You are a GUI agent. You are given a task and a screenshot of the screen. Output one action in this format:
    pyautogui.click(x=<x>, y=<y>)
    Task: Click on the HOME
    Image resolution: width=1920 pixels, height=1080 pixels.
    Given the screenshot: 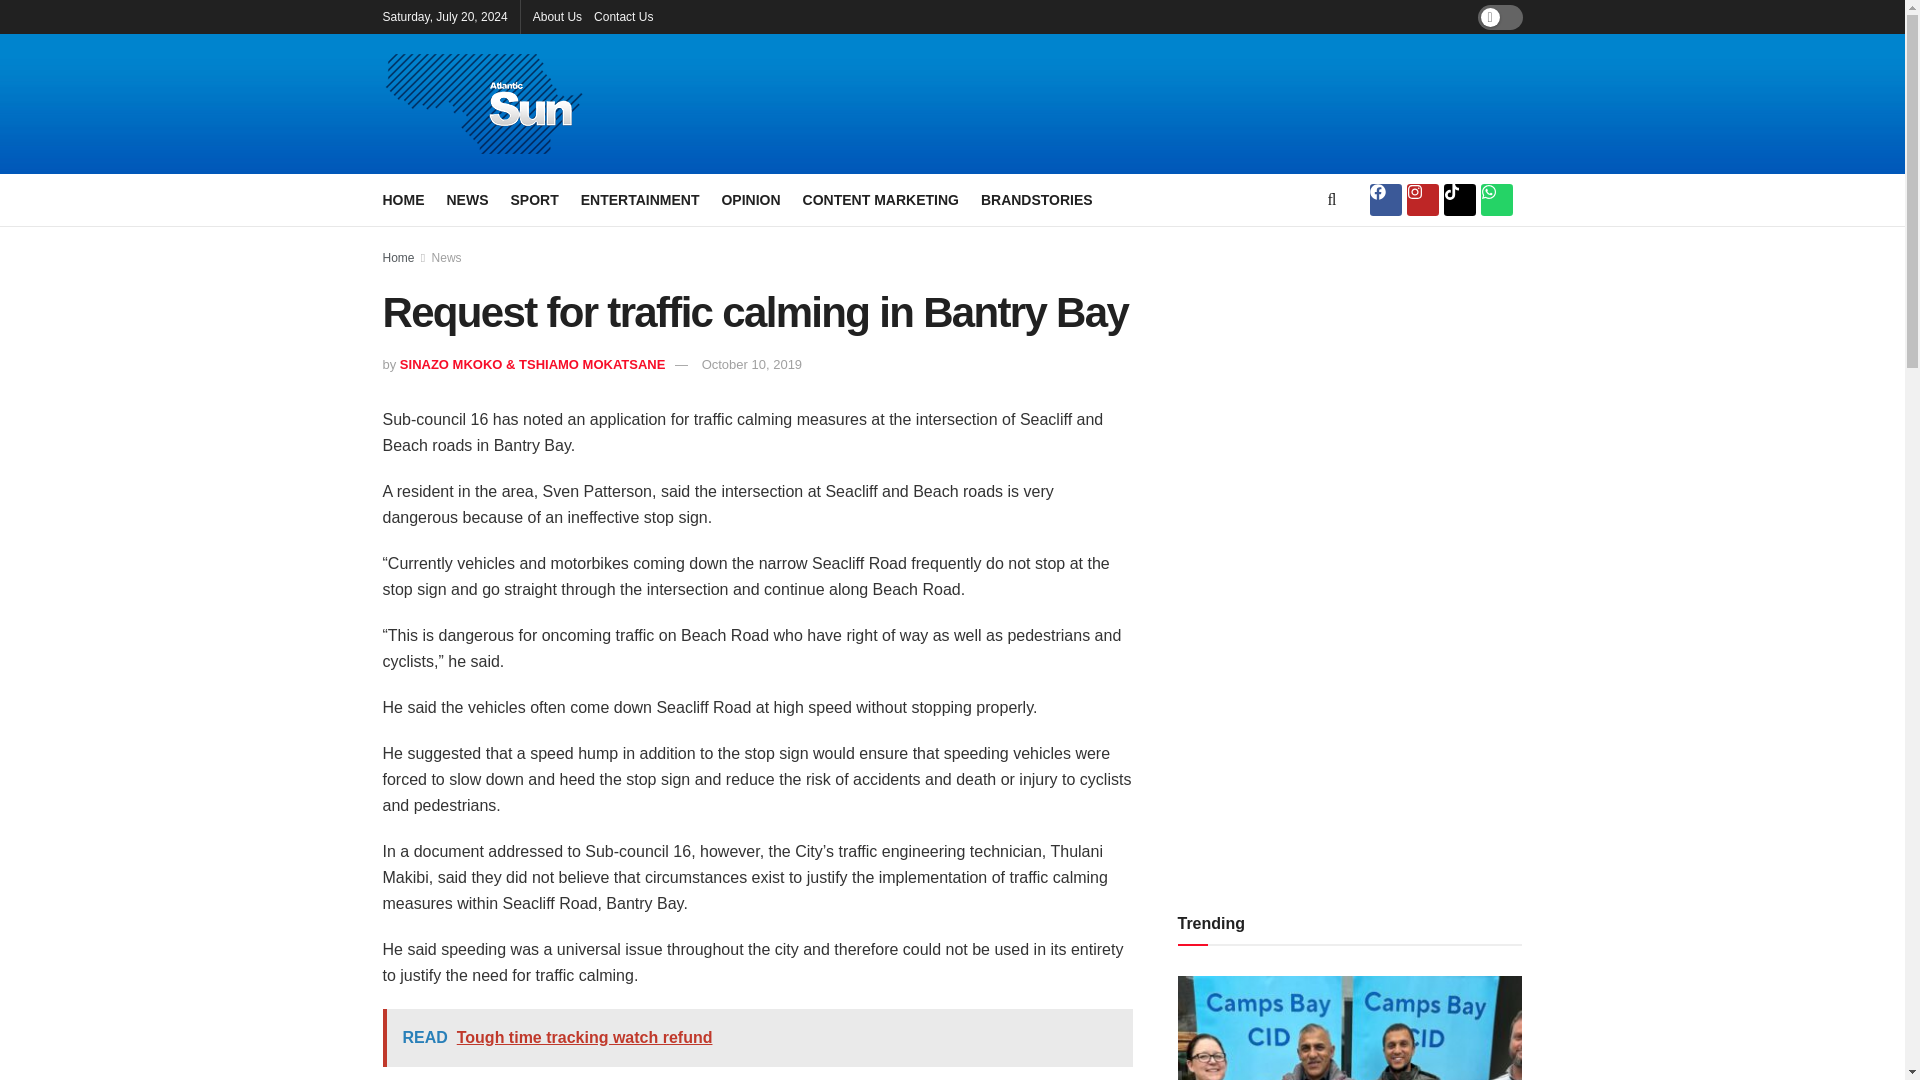 What is the action you would take?
    pyautogui.click(x=403, y=199)
    